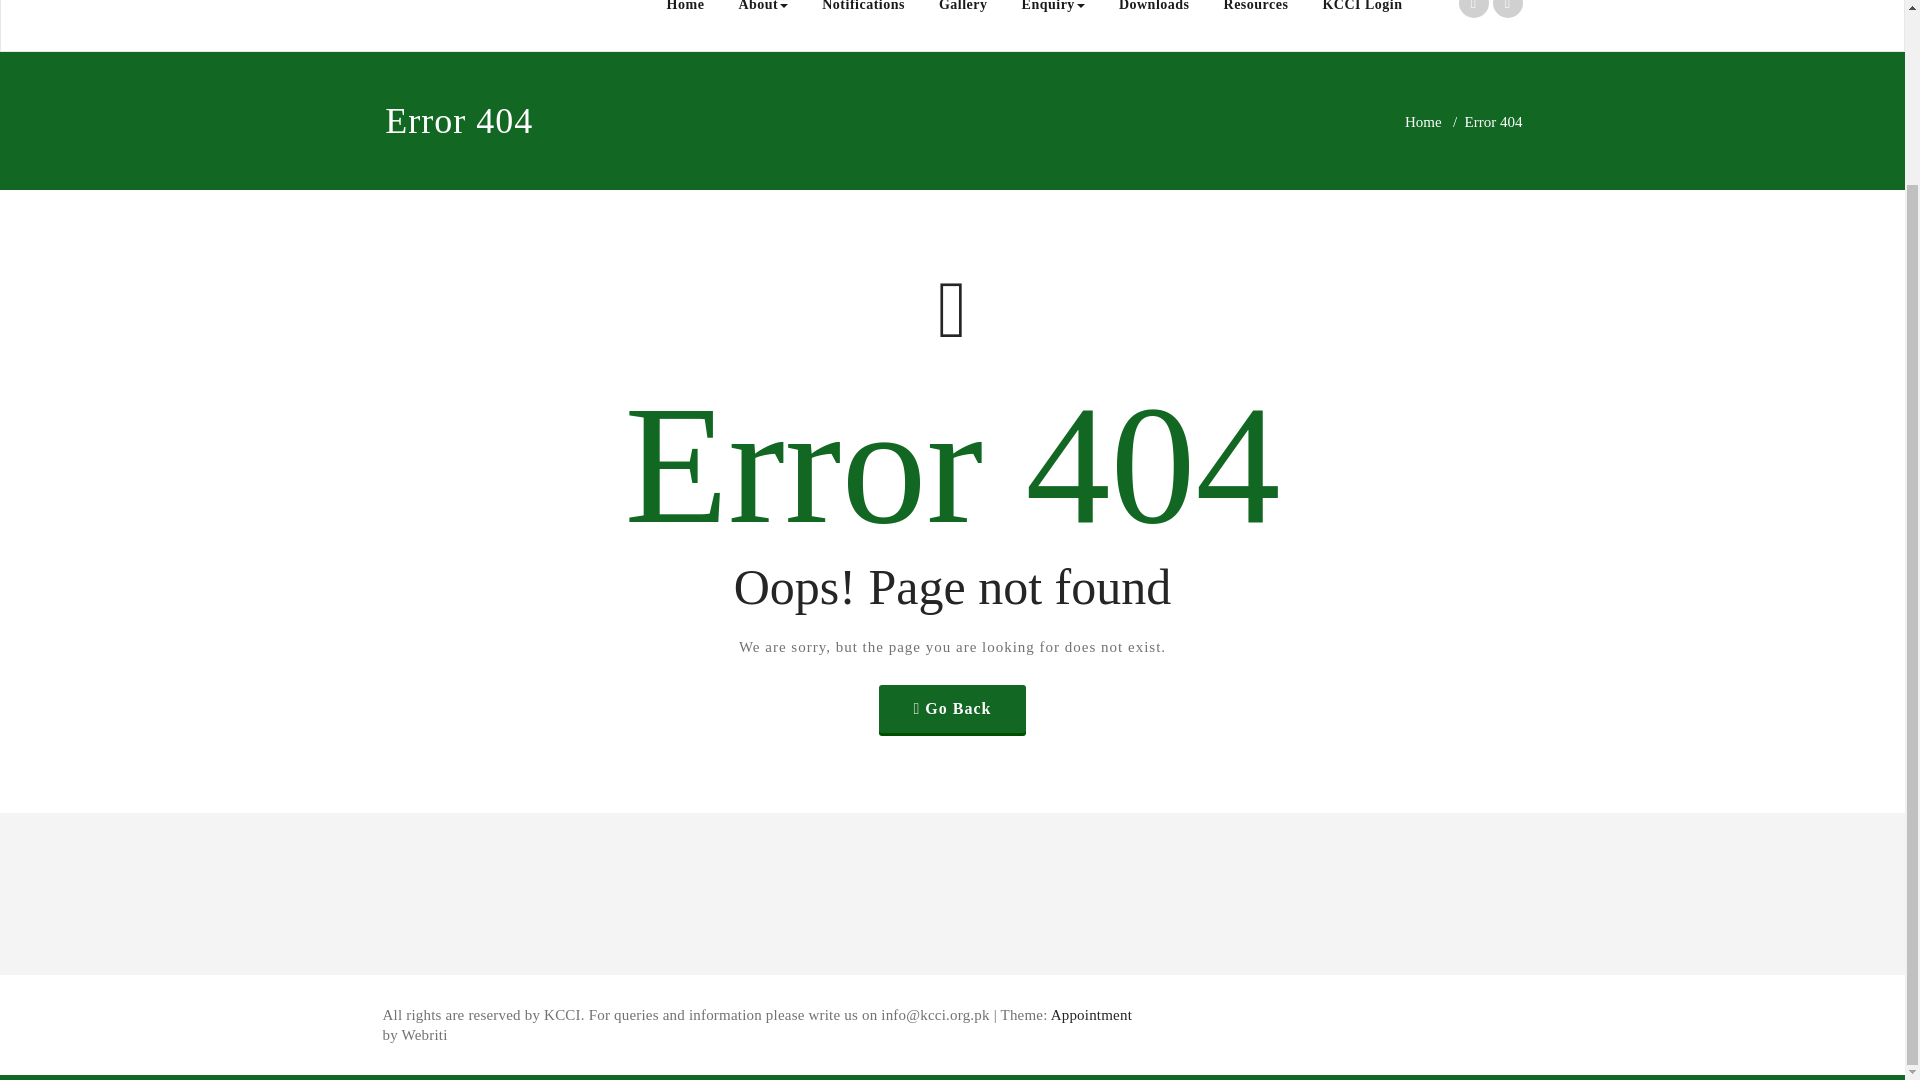  What do you see at coordinates (1053, 12) in the screenshot?
I see `Enquiry` at bounding box center [1053, 12].